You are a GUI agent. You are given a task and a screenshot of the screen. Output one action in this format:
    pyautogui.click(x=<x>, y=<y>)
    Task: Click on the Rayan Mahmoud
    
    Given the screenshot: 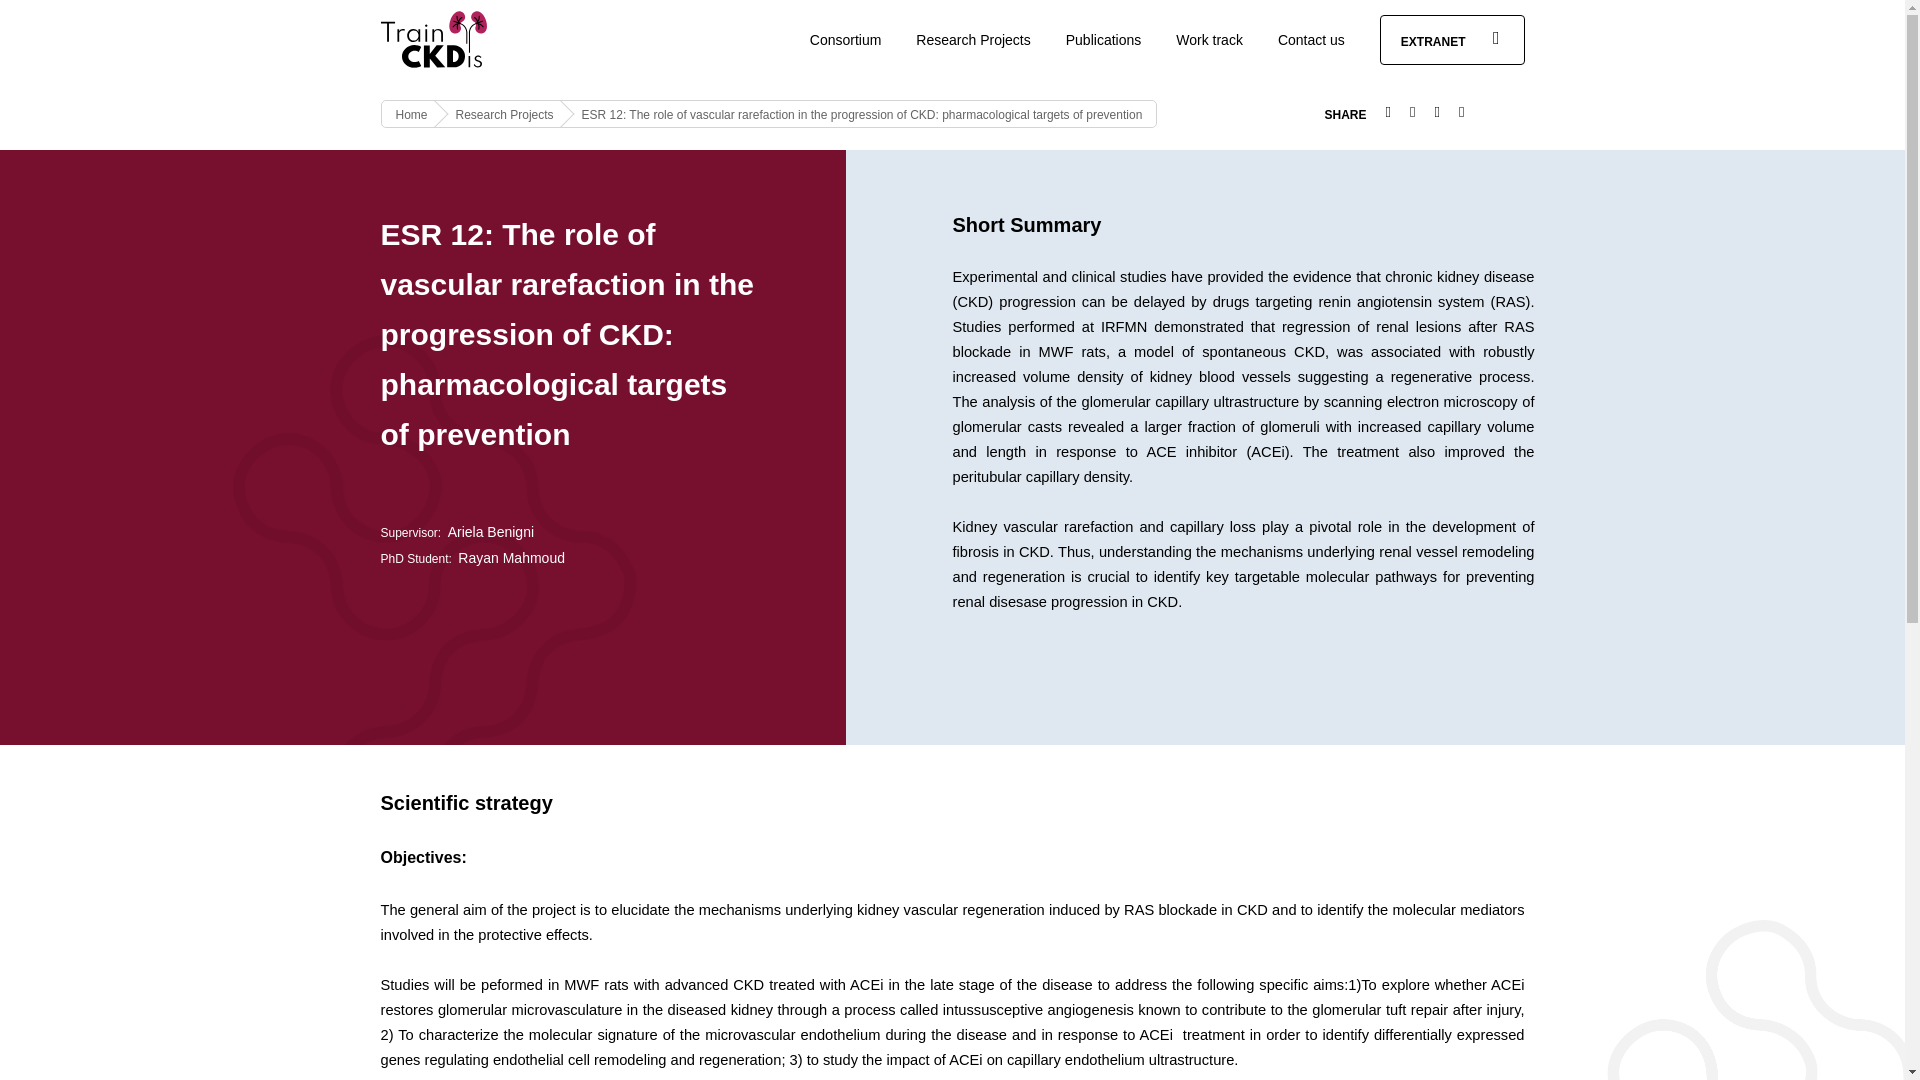 What is the action you would take?
    pyautogui.click(x=511, y=557)
    